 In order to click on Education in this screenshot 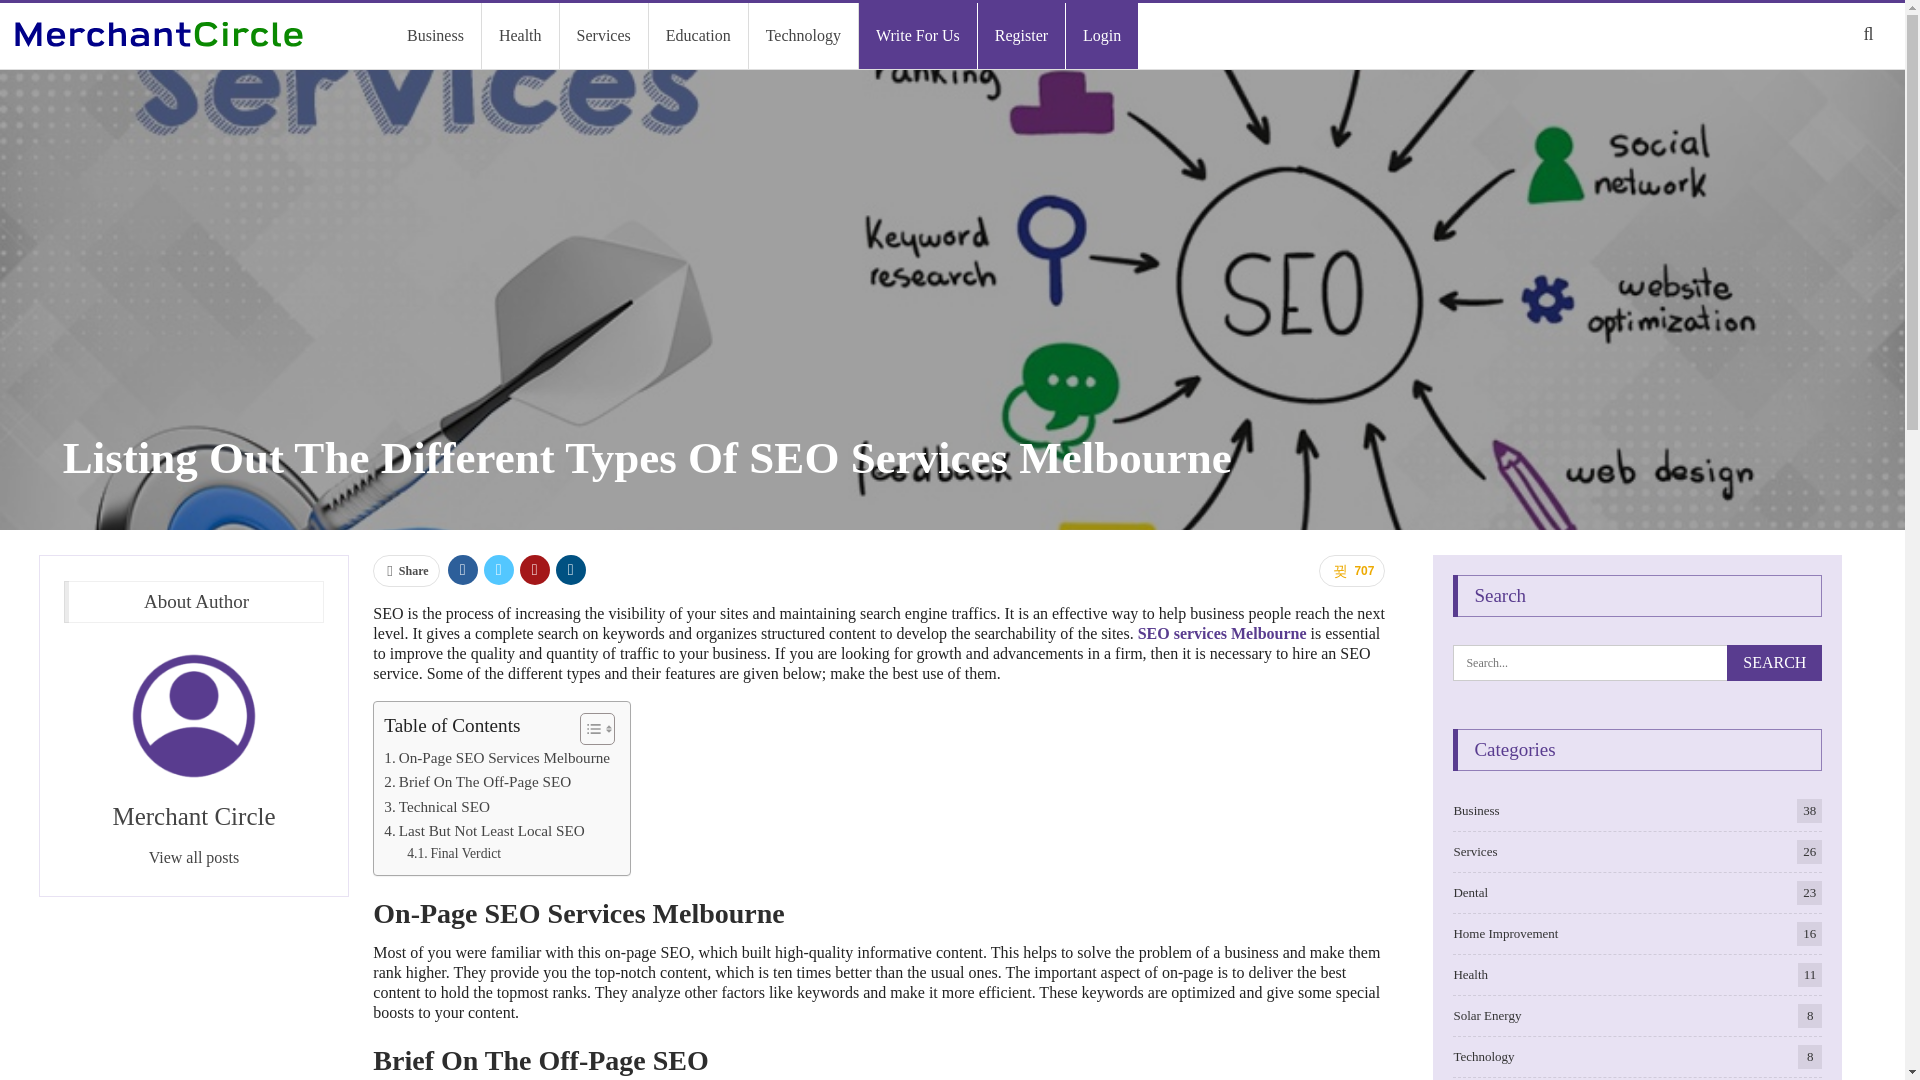, I will do `click(698, 36)`.